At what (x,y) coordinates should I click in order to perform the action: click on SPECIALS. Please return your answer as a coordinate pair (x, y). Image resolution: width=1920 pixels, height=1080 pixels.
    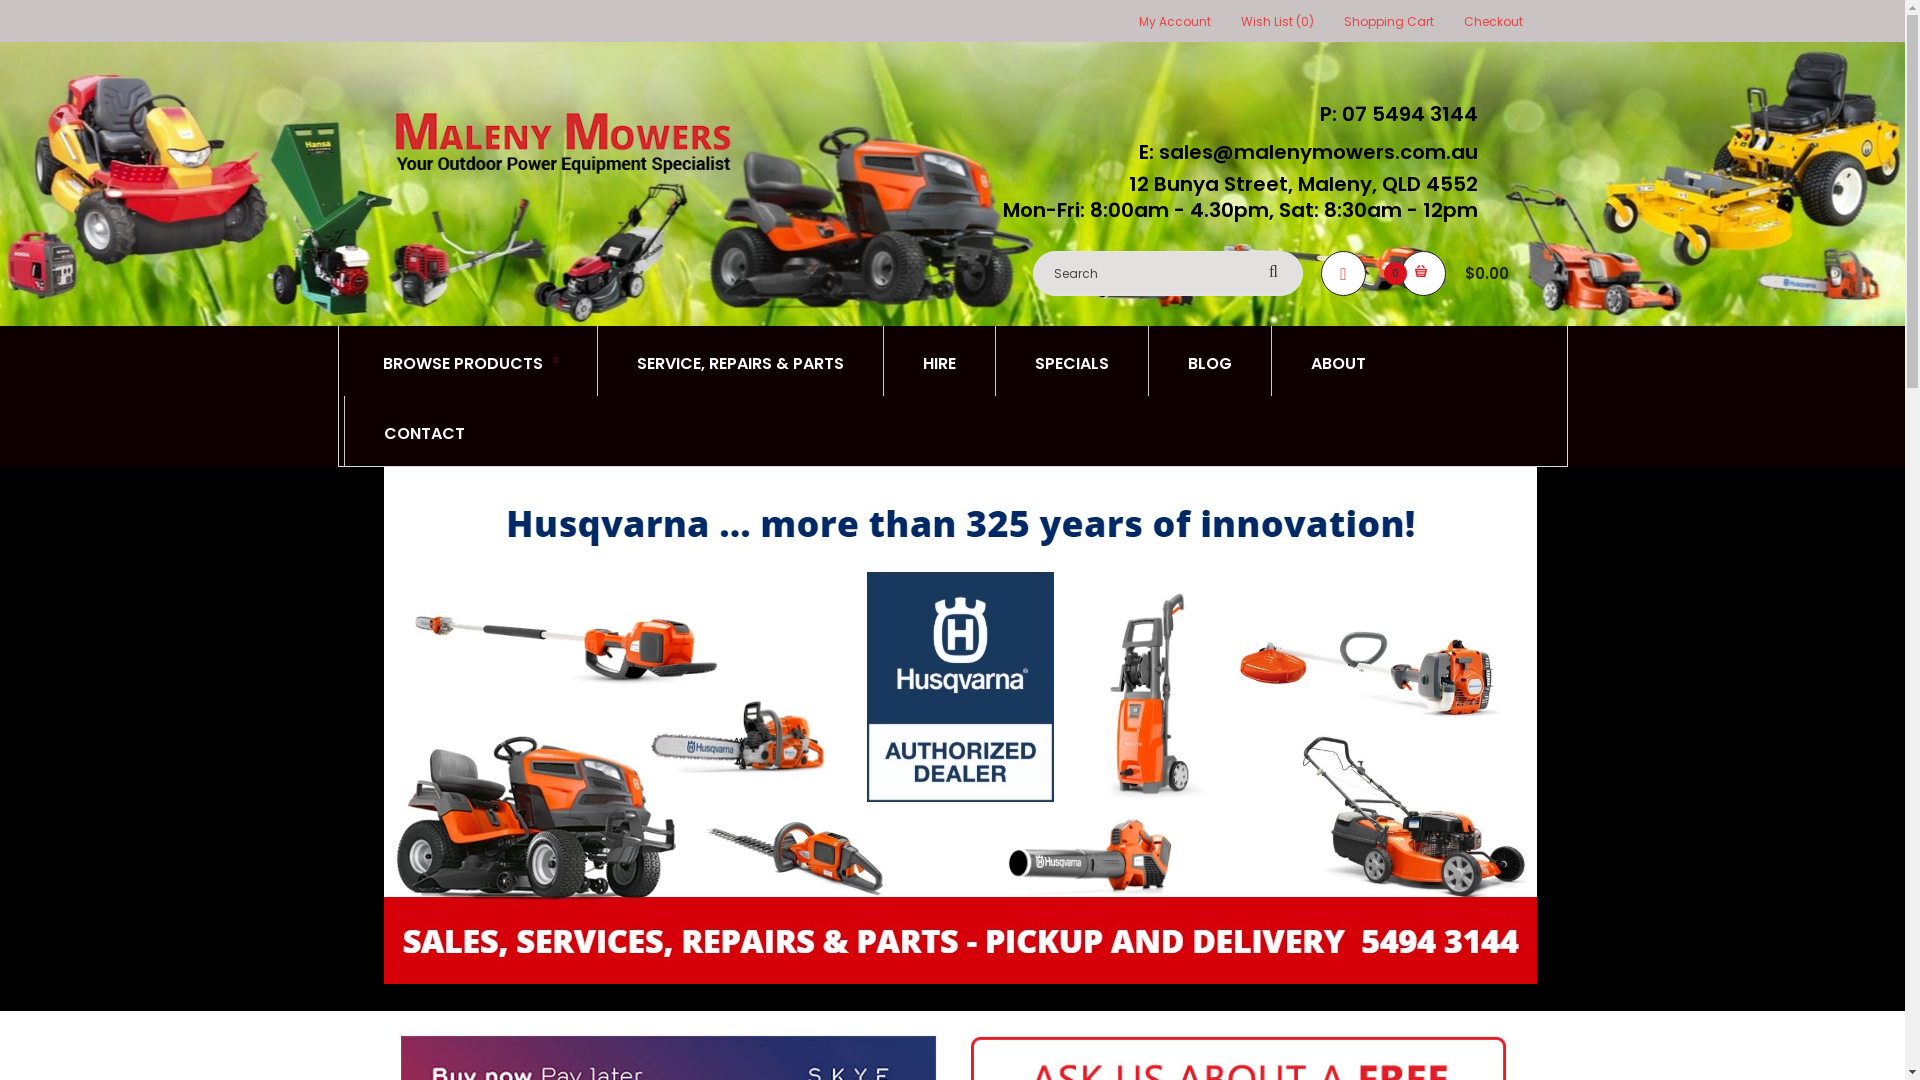
    Looking at the image, I should click on (1072, 361).